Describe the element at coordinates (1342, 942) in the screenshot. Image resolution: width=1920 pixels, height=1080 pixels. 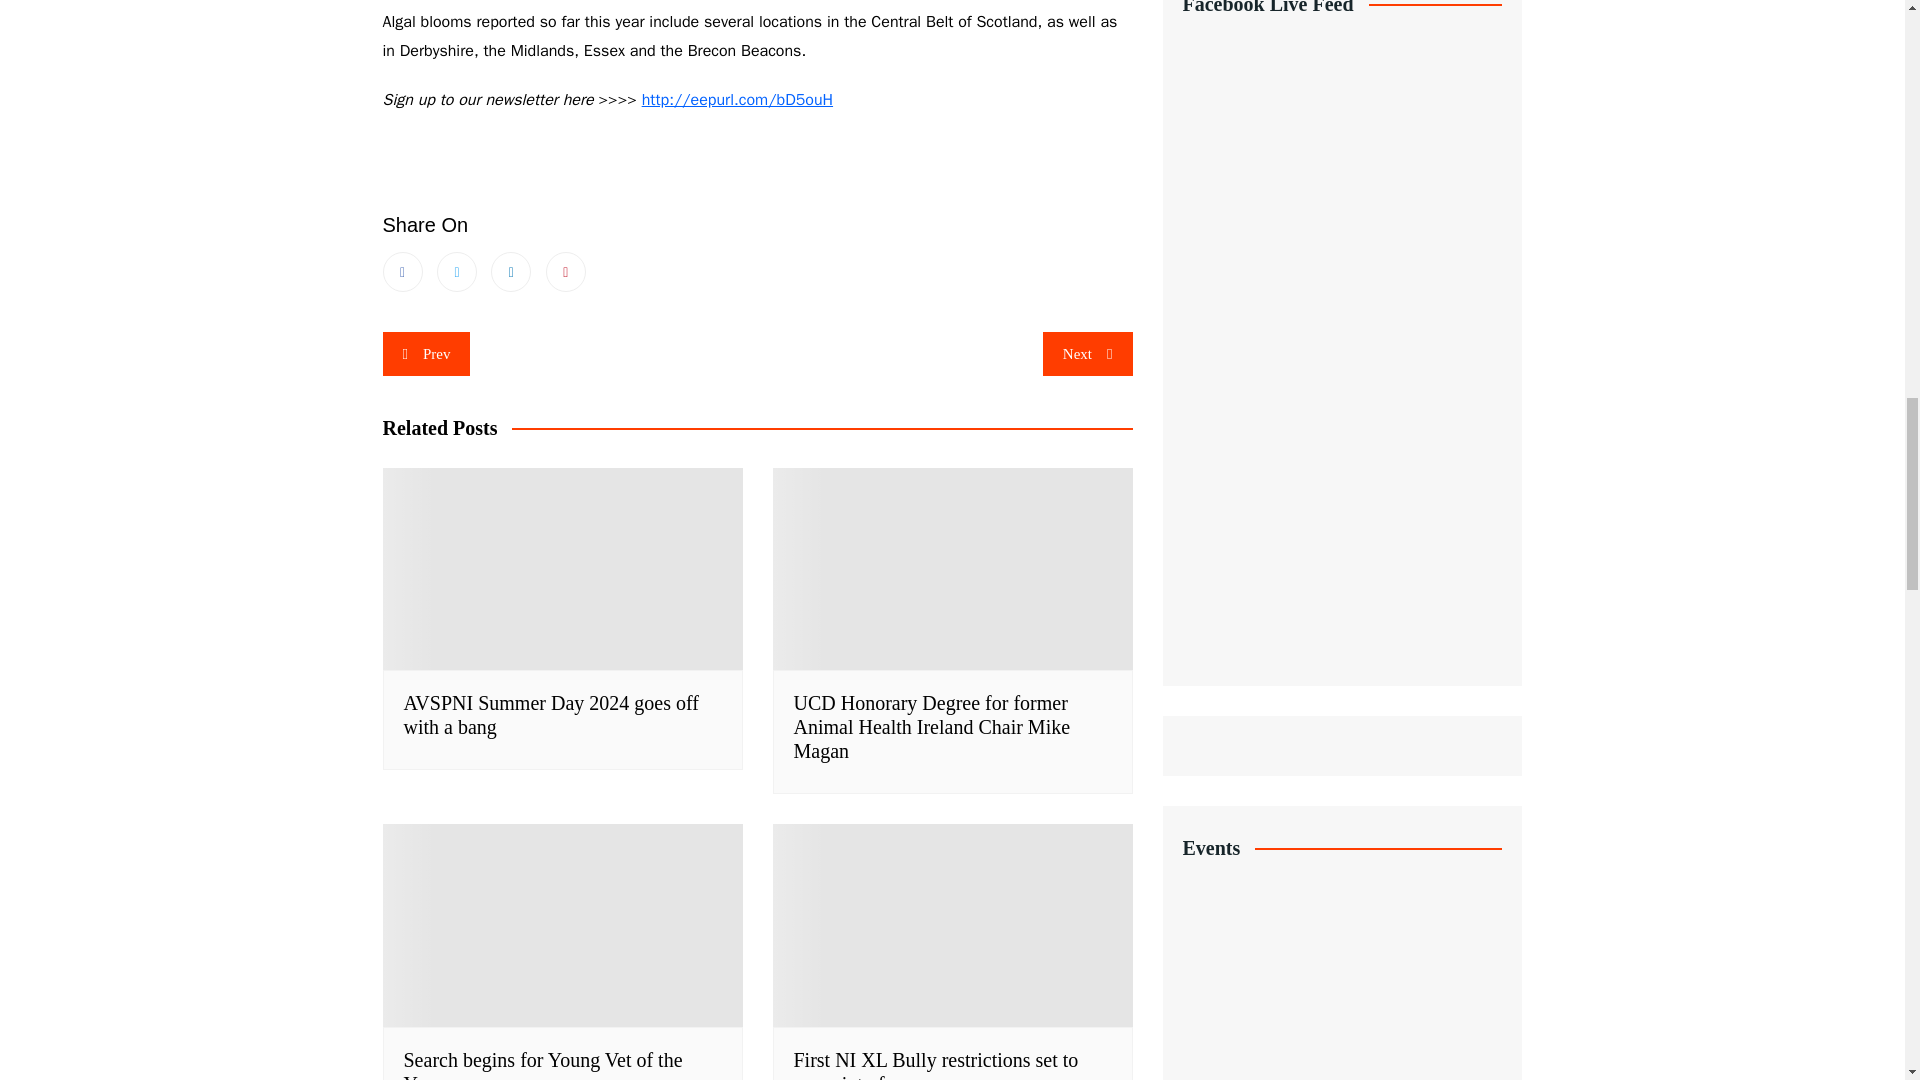
I see `Events` at that location.